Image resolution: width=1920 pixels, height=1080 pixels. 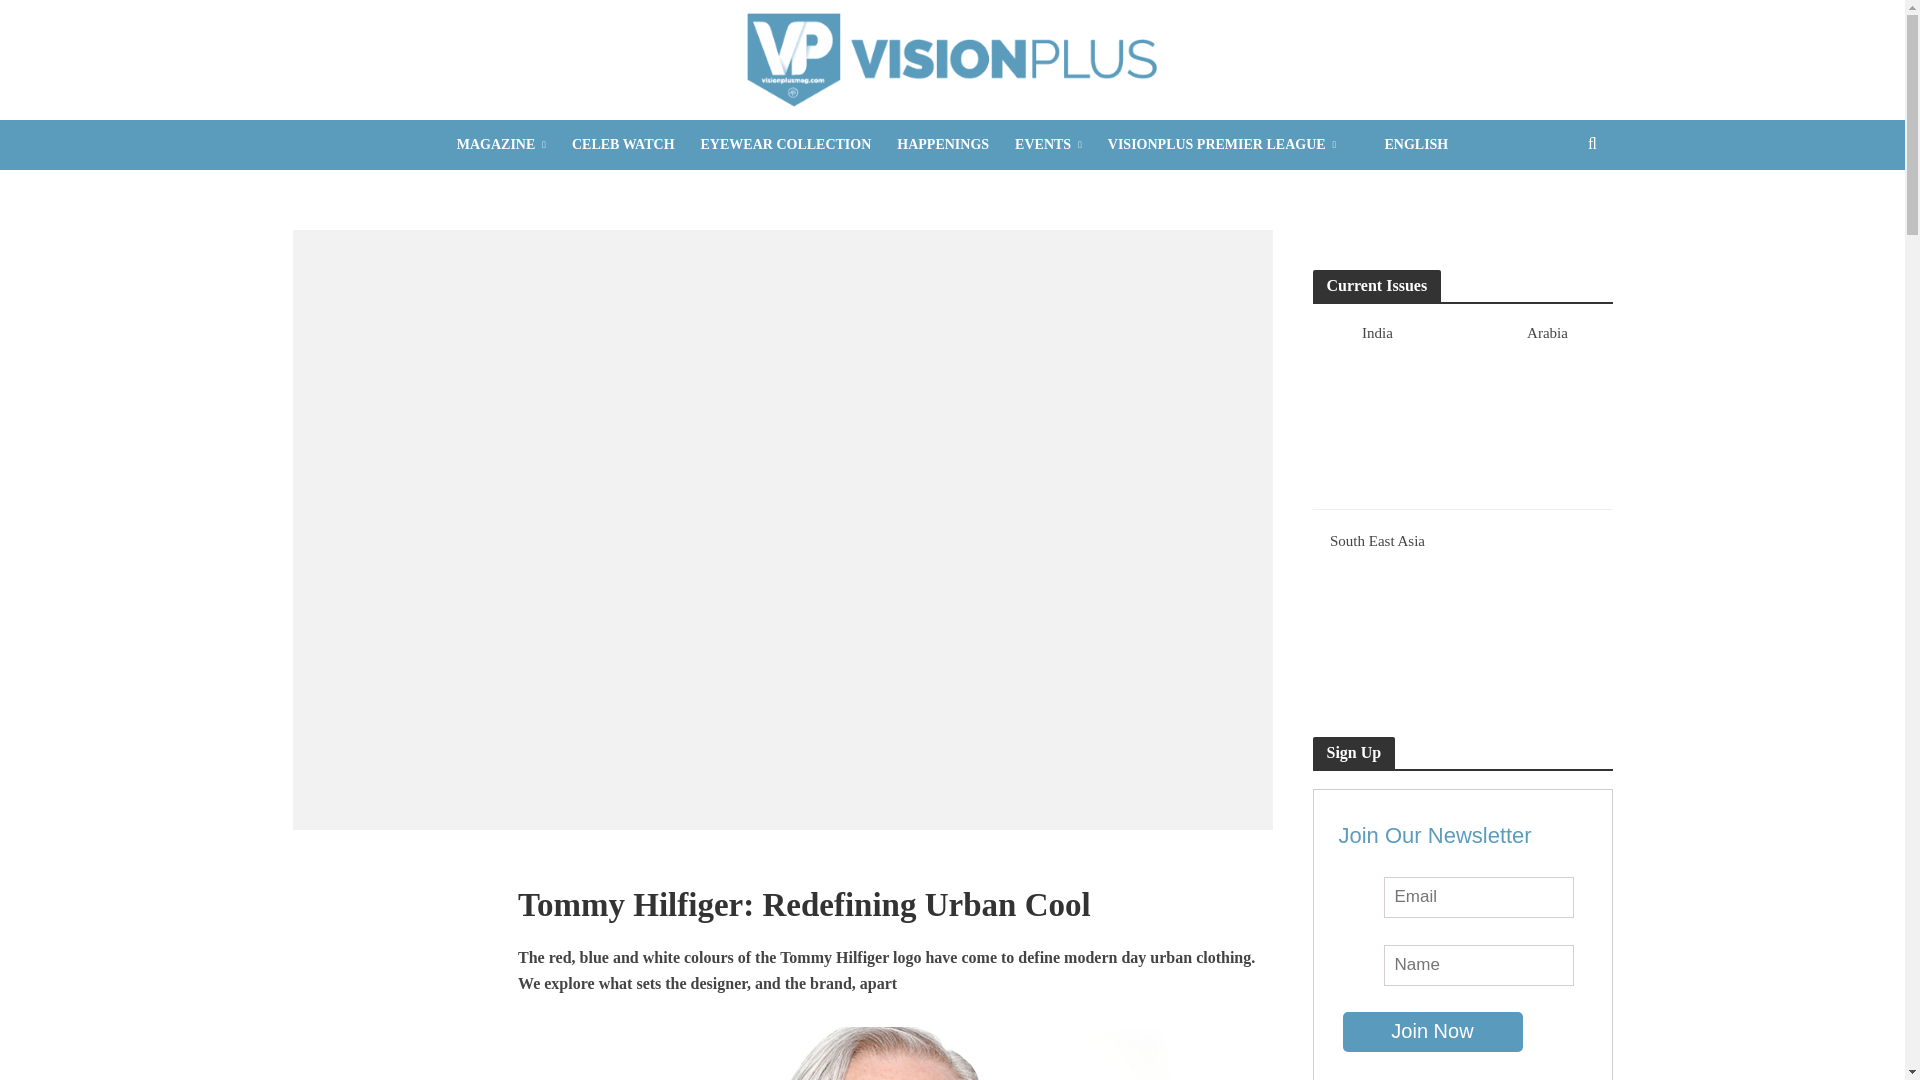 I want to click on VISIONPLUS PREMIER LEAGUE, so click(x=1222, y=144).